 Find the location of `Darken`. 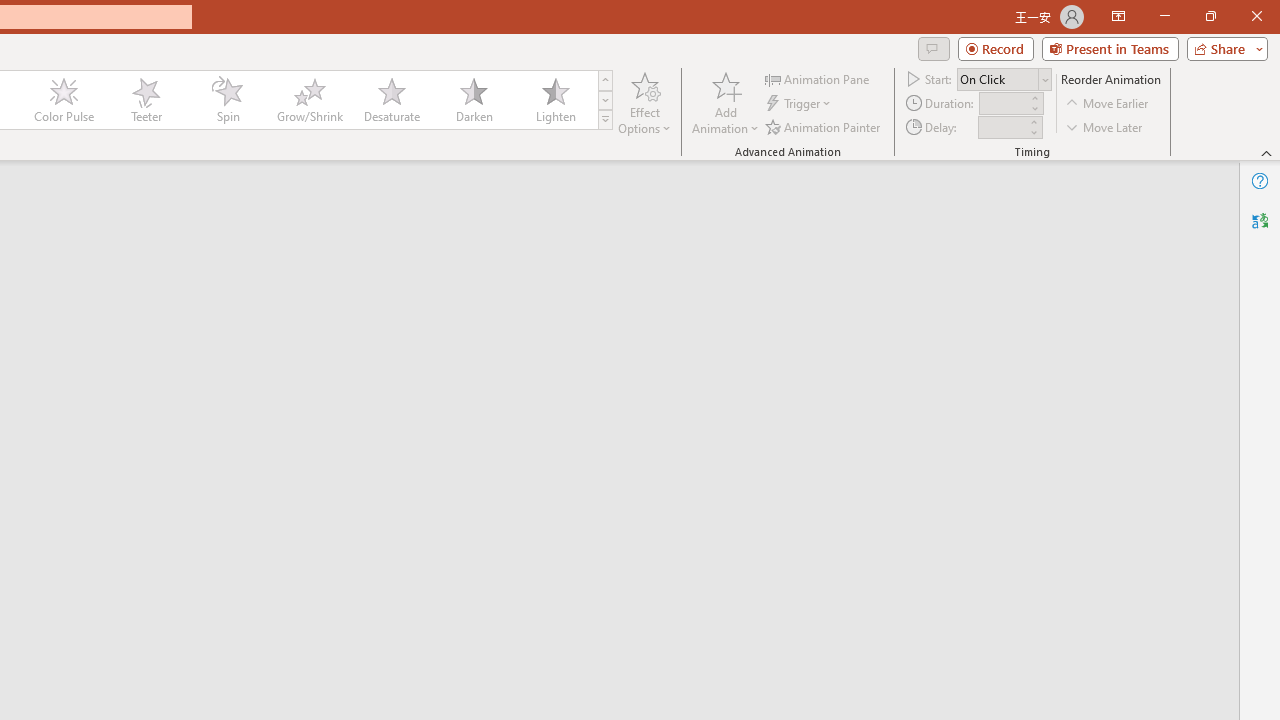

Darken is located at coordinates (473, 100).